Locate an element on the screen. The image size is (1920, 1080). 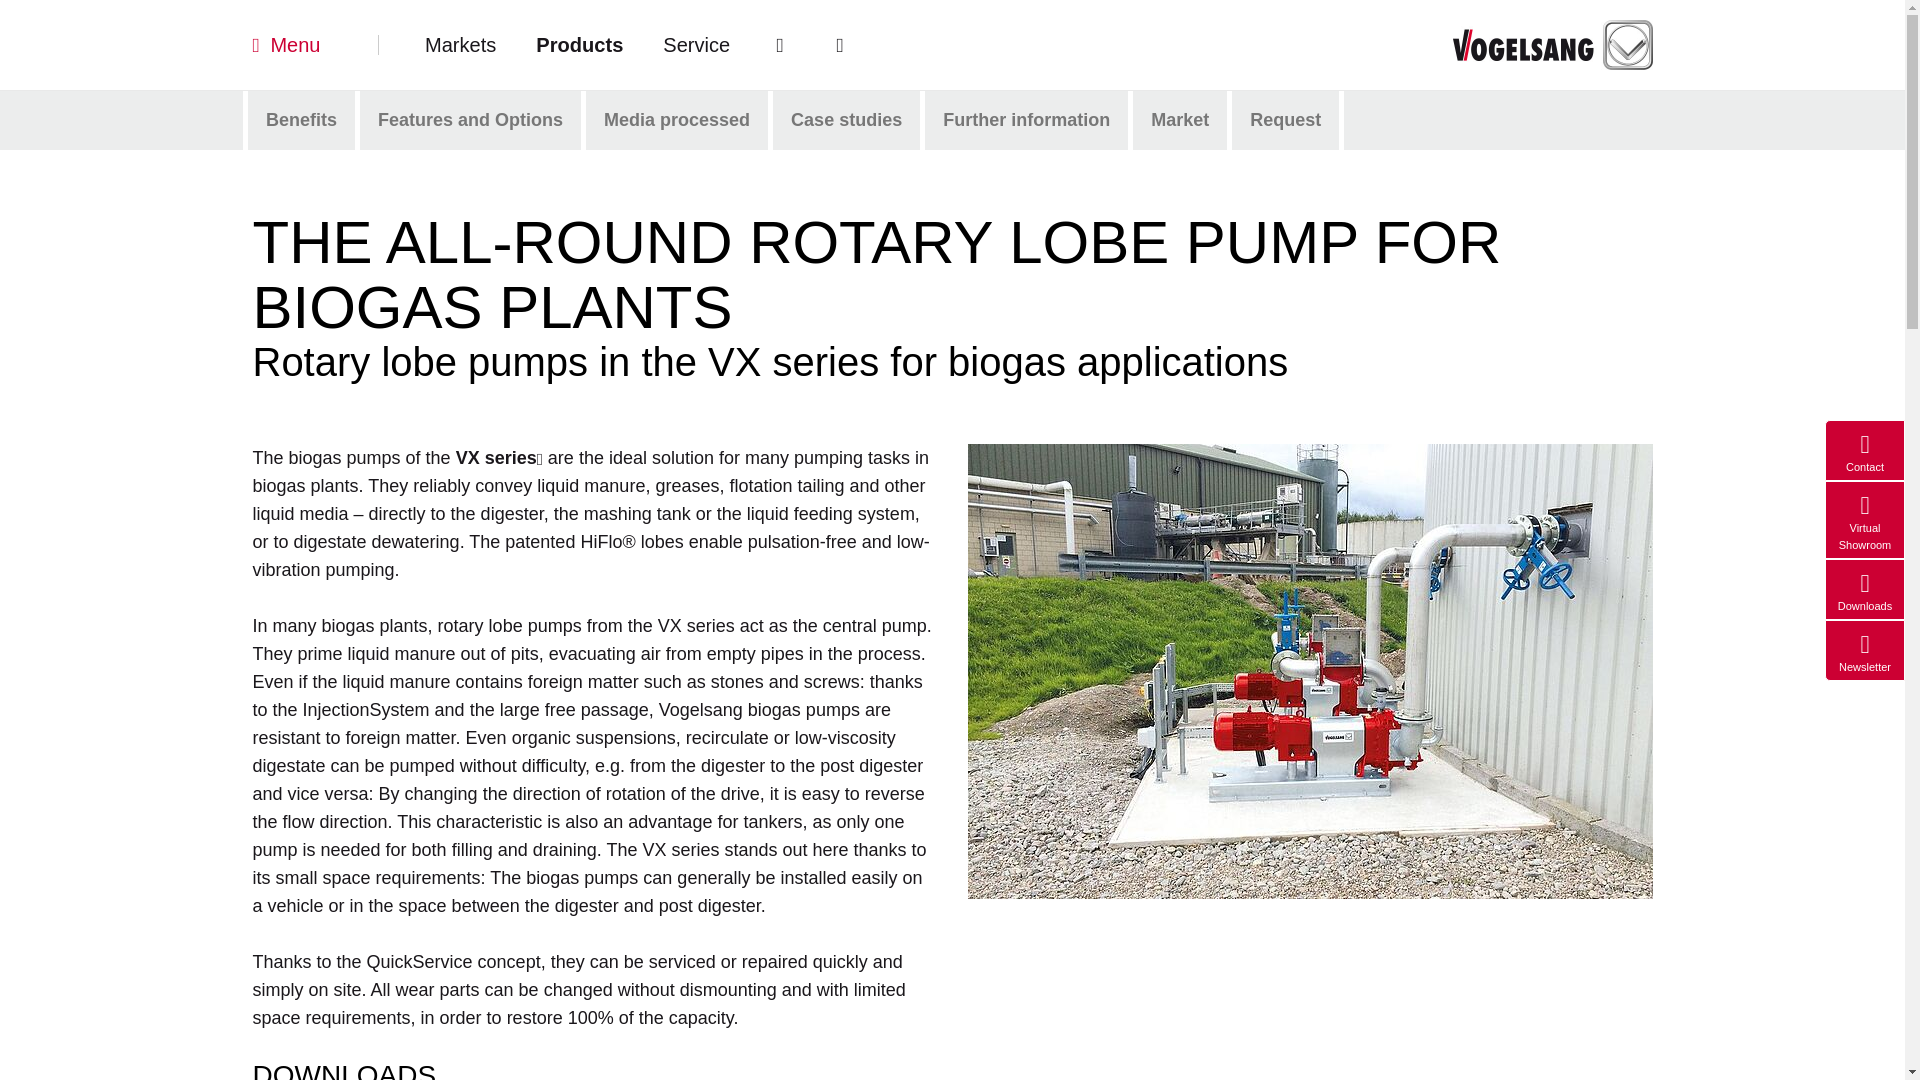
Market is located at coordinates (1179, 120).